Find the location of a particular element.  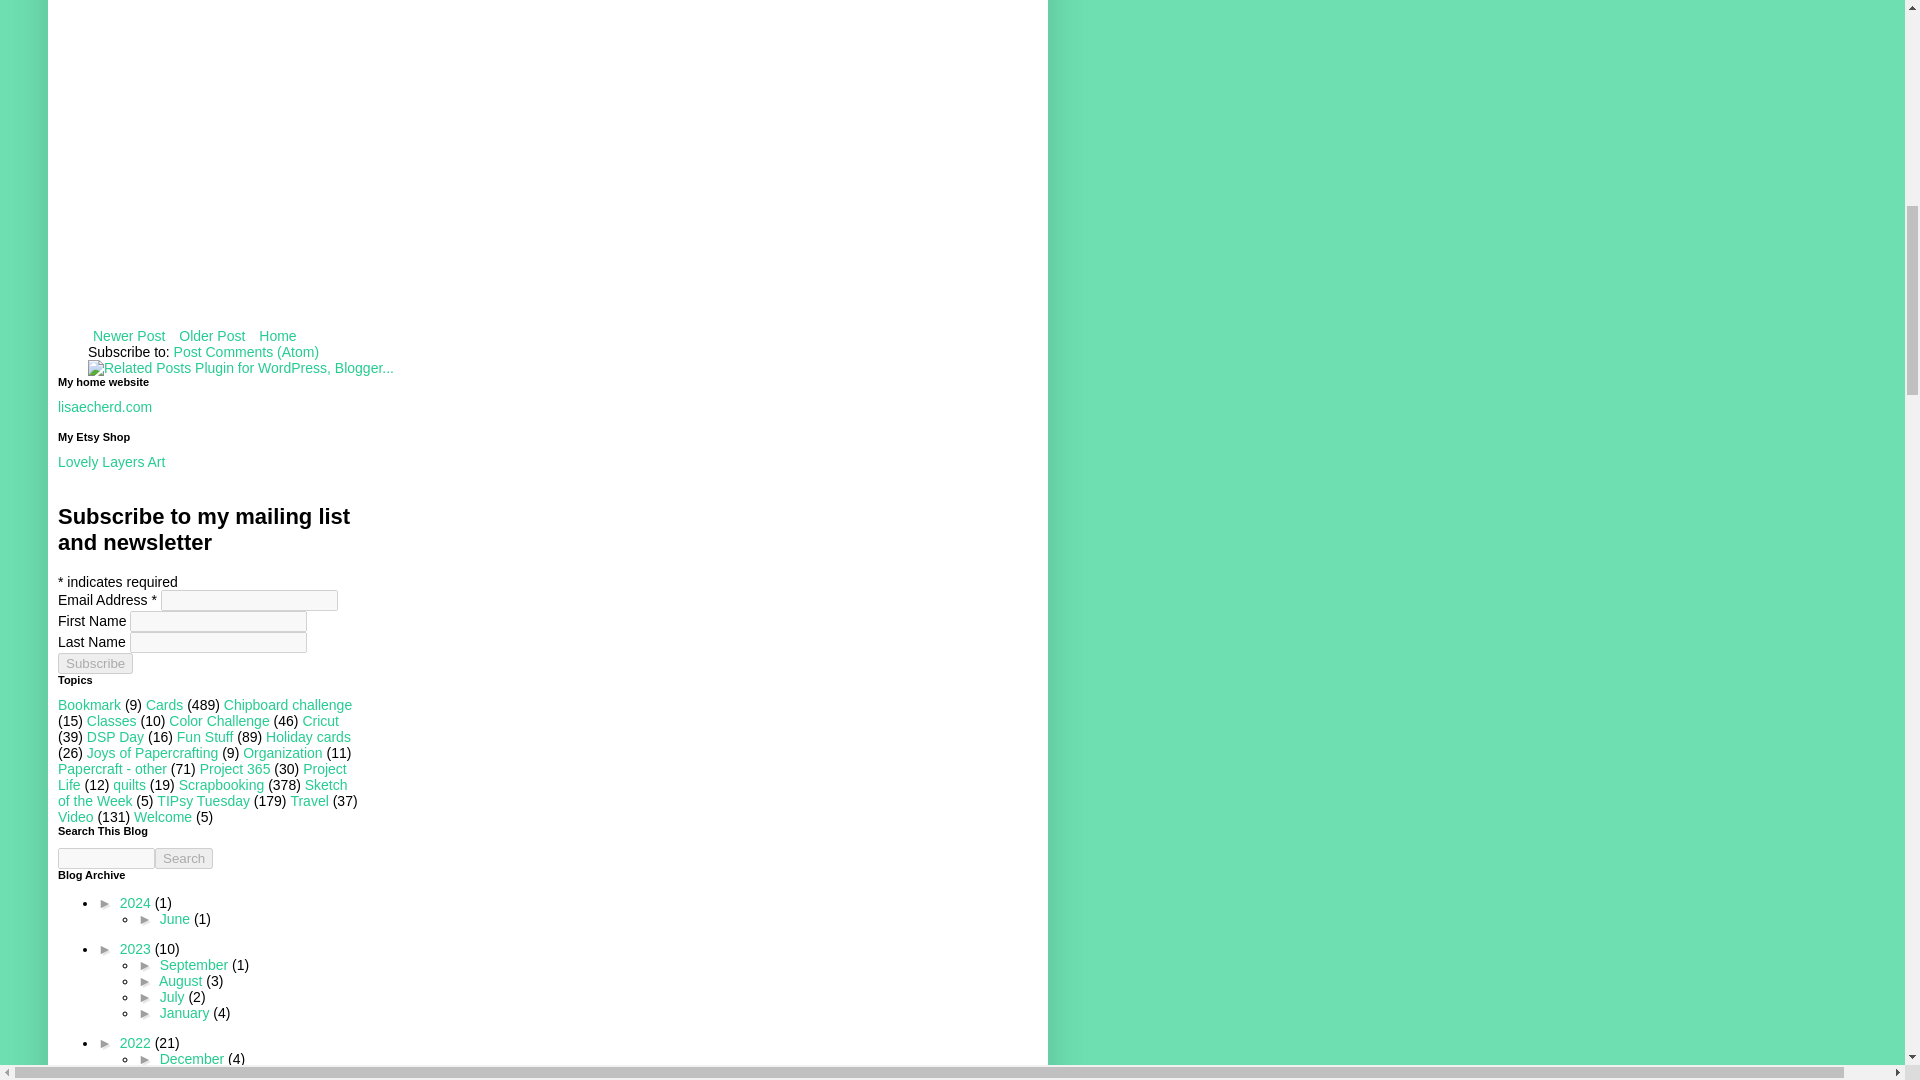

Lovely Layers Art is located at coordinates (111, 461).